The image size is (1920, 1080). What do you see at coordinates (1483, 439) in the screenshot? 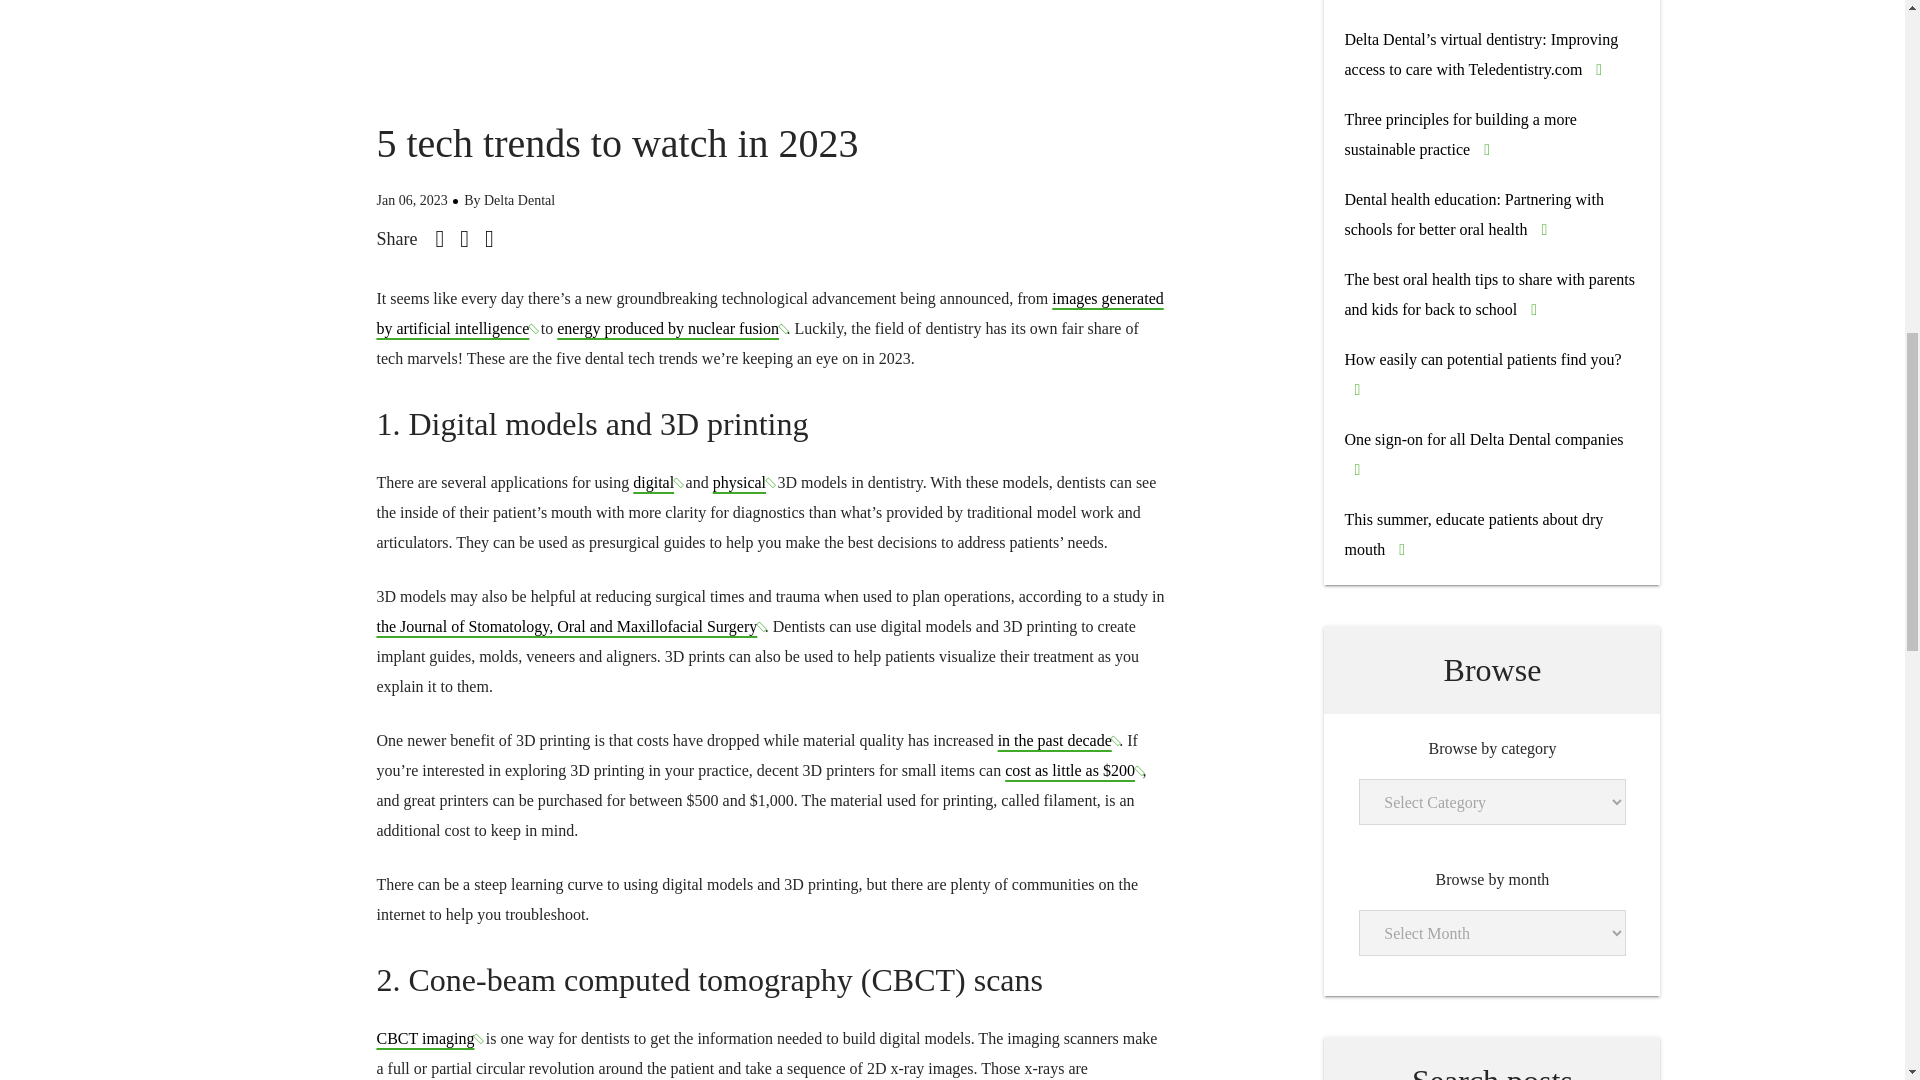
I see `One sign-on for all Delta Dental companies` at bounding box center [1483, 439].